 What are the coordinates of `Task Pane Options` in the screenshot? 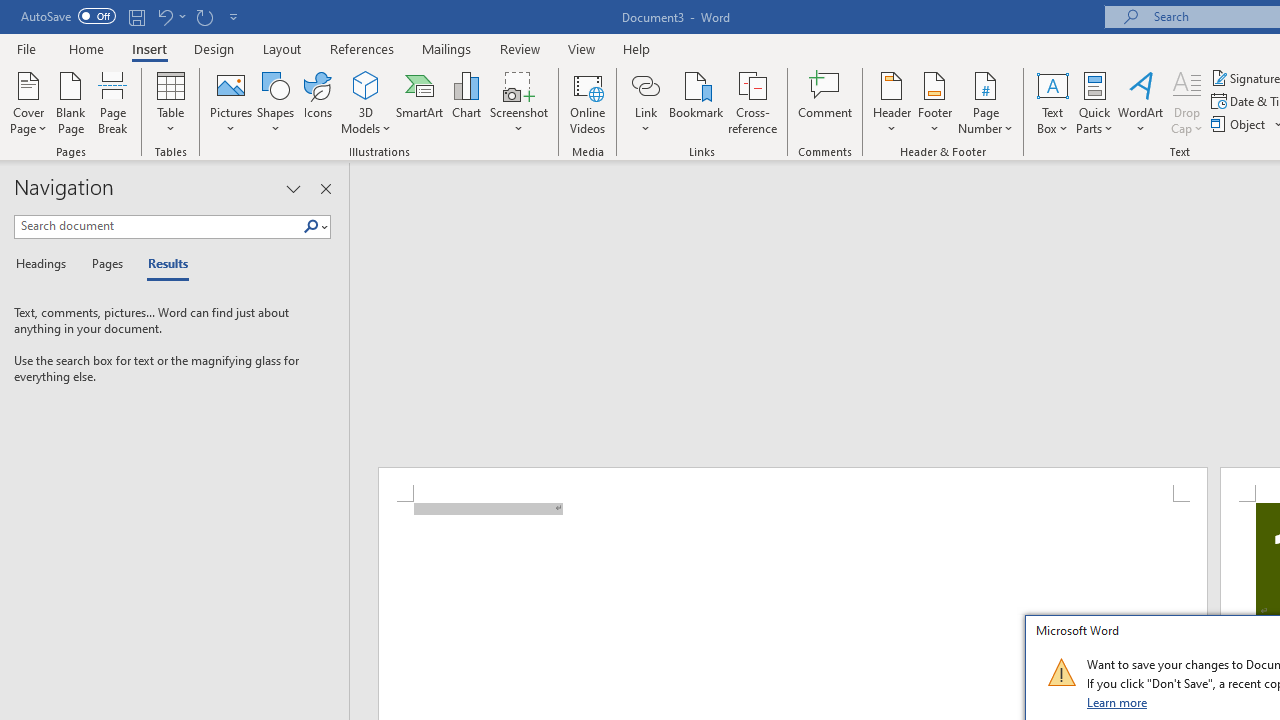 It's located at (293, 188).